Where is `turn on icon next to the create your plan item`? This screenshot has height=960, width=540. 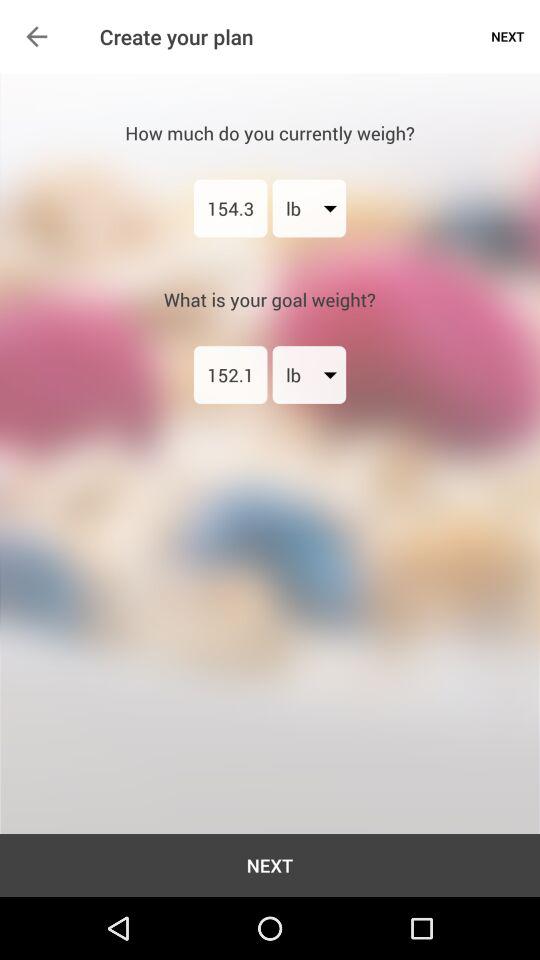
turn on icon next to the create your plan item is located at coordinates (36, 36).